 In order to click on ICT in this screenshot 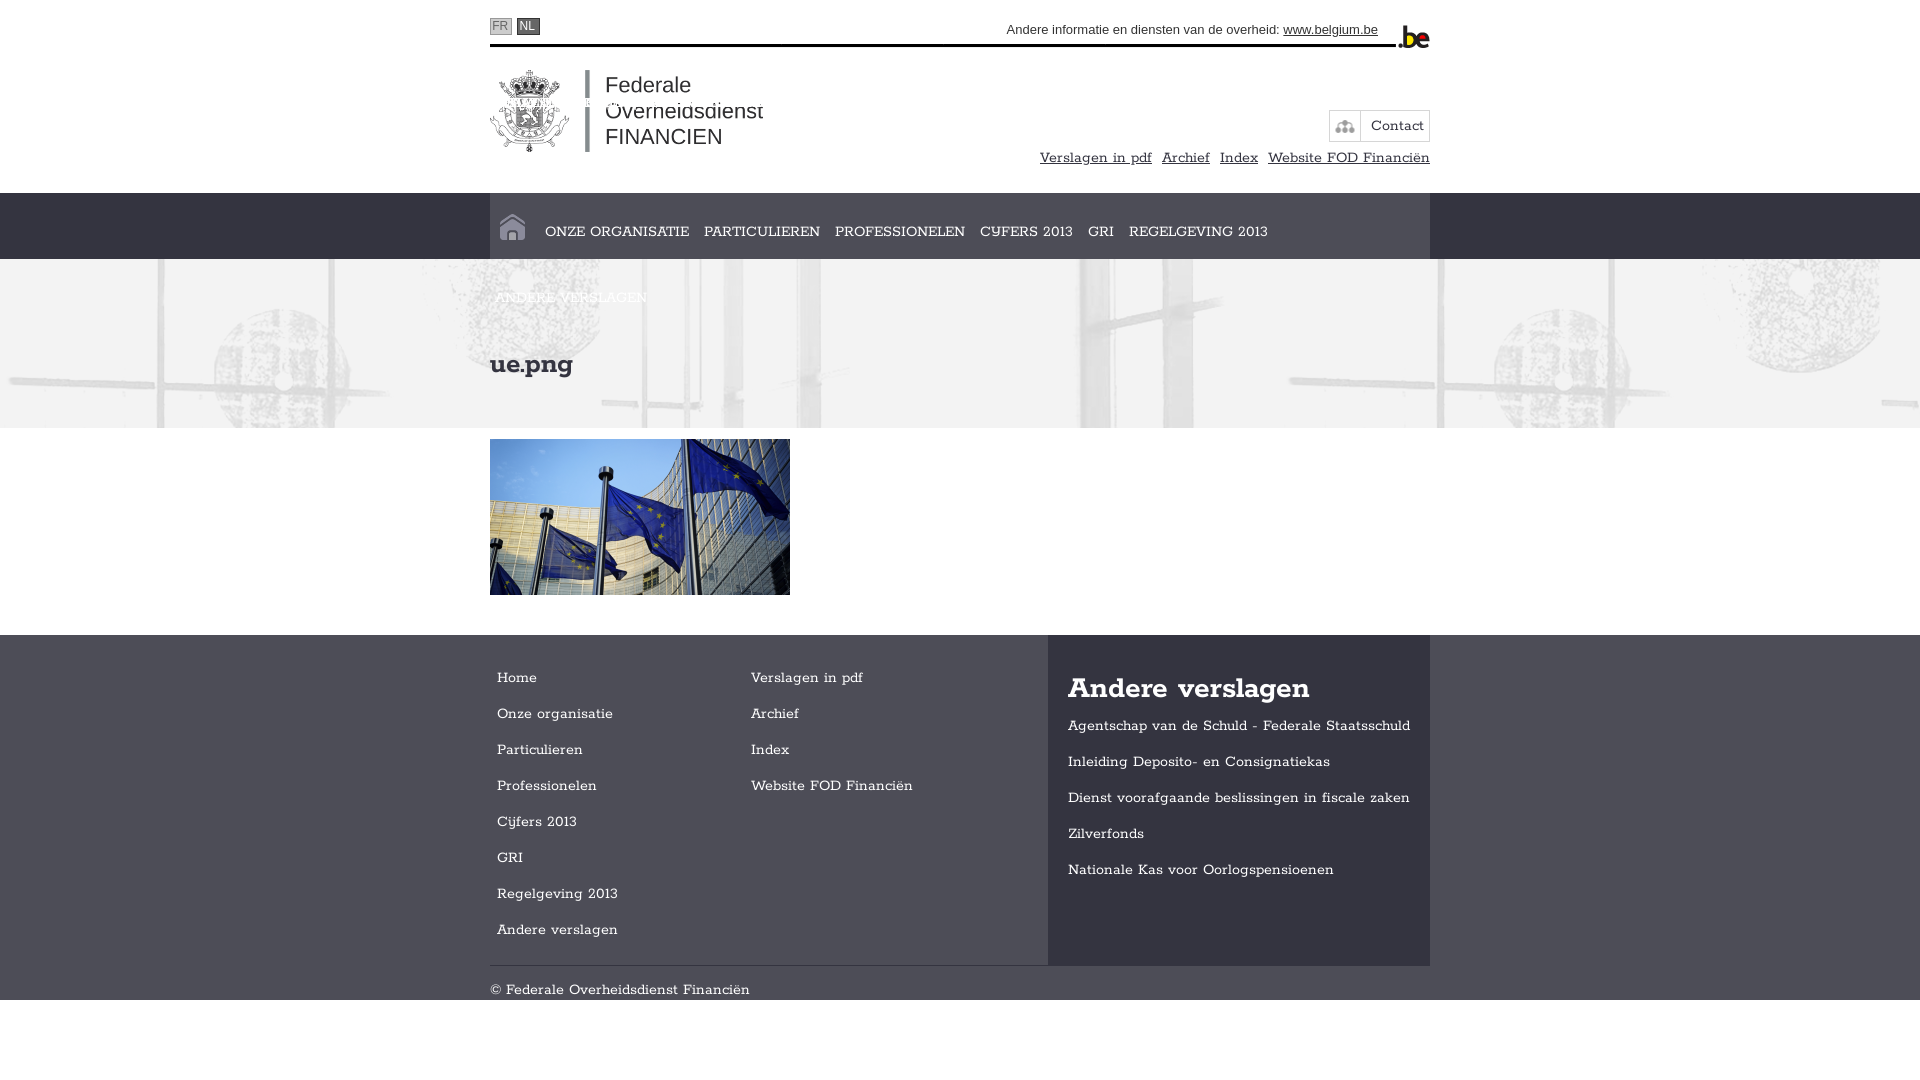, I will do `click(175, 104)`.